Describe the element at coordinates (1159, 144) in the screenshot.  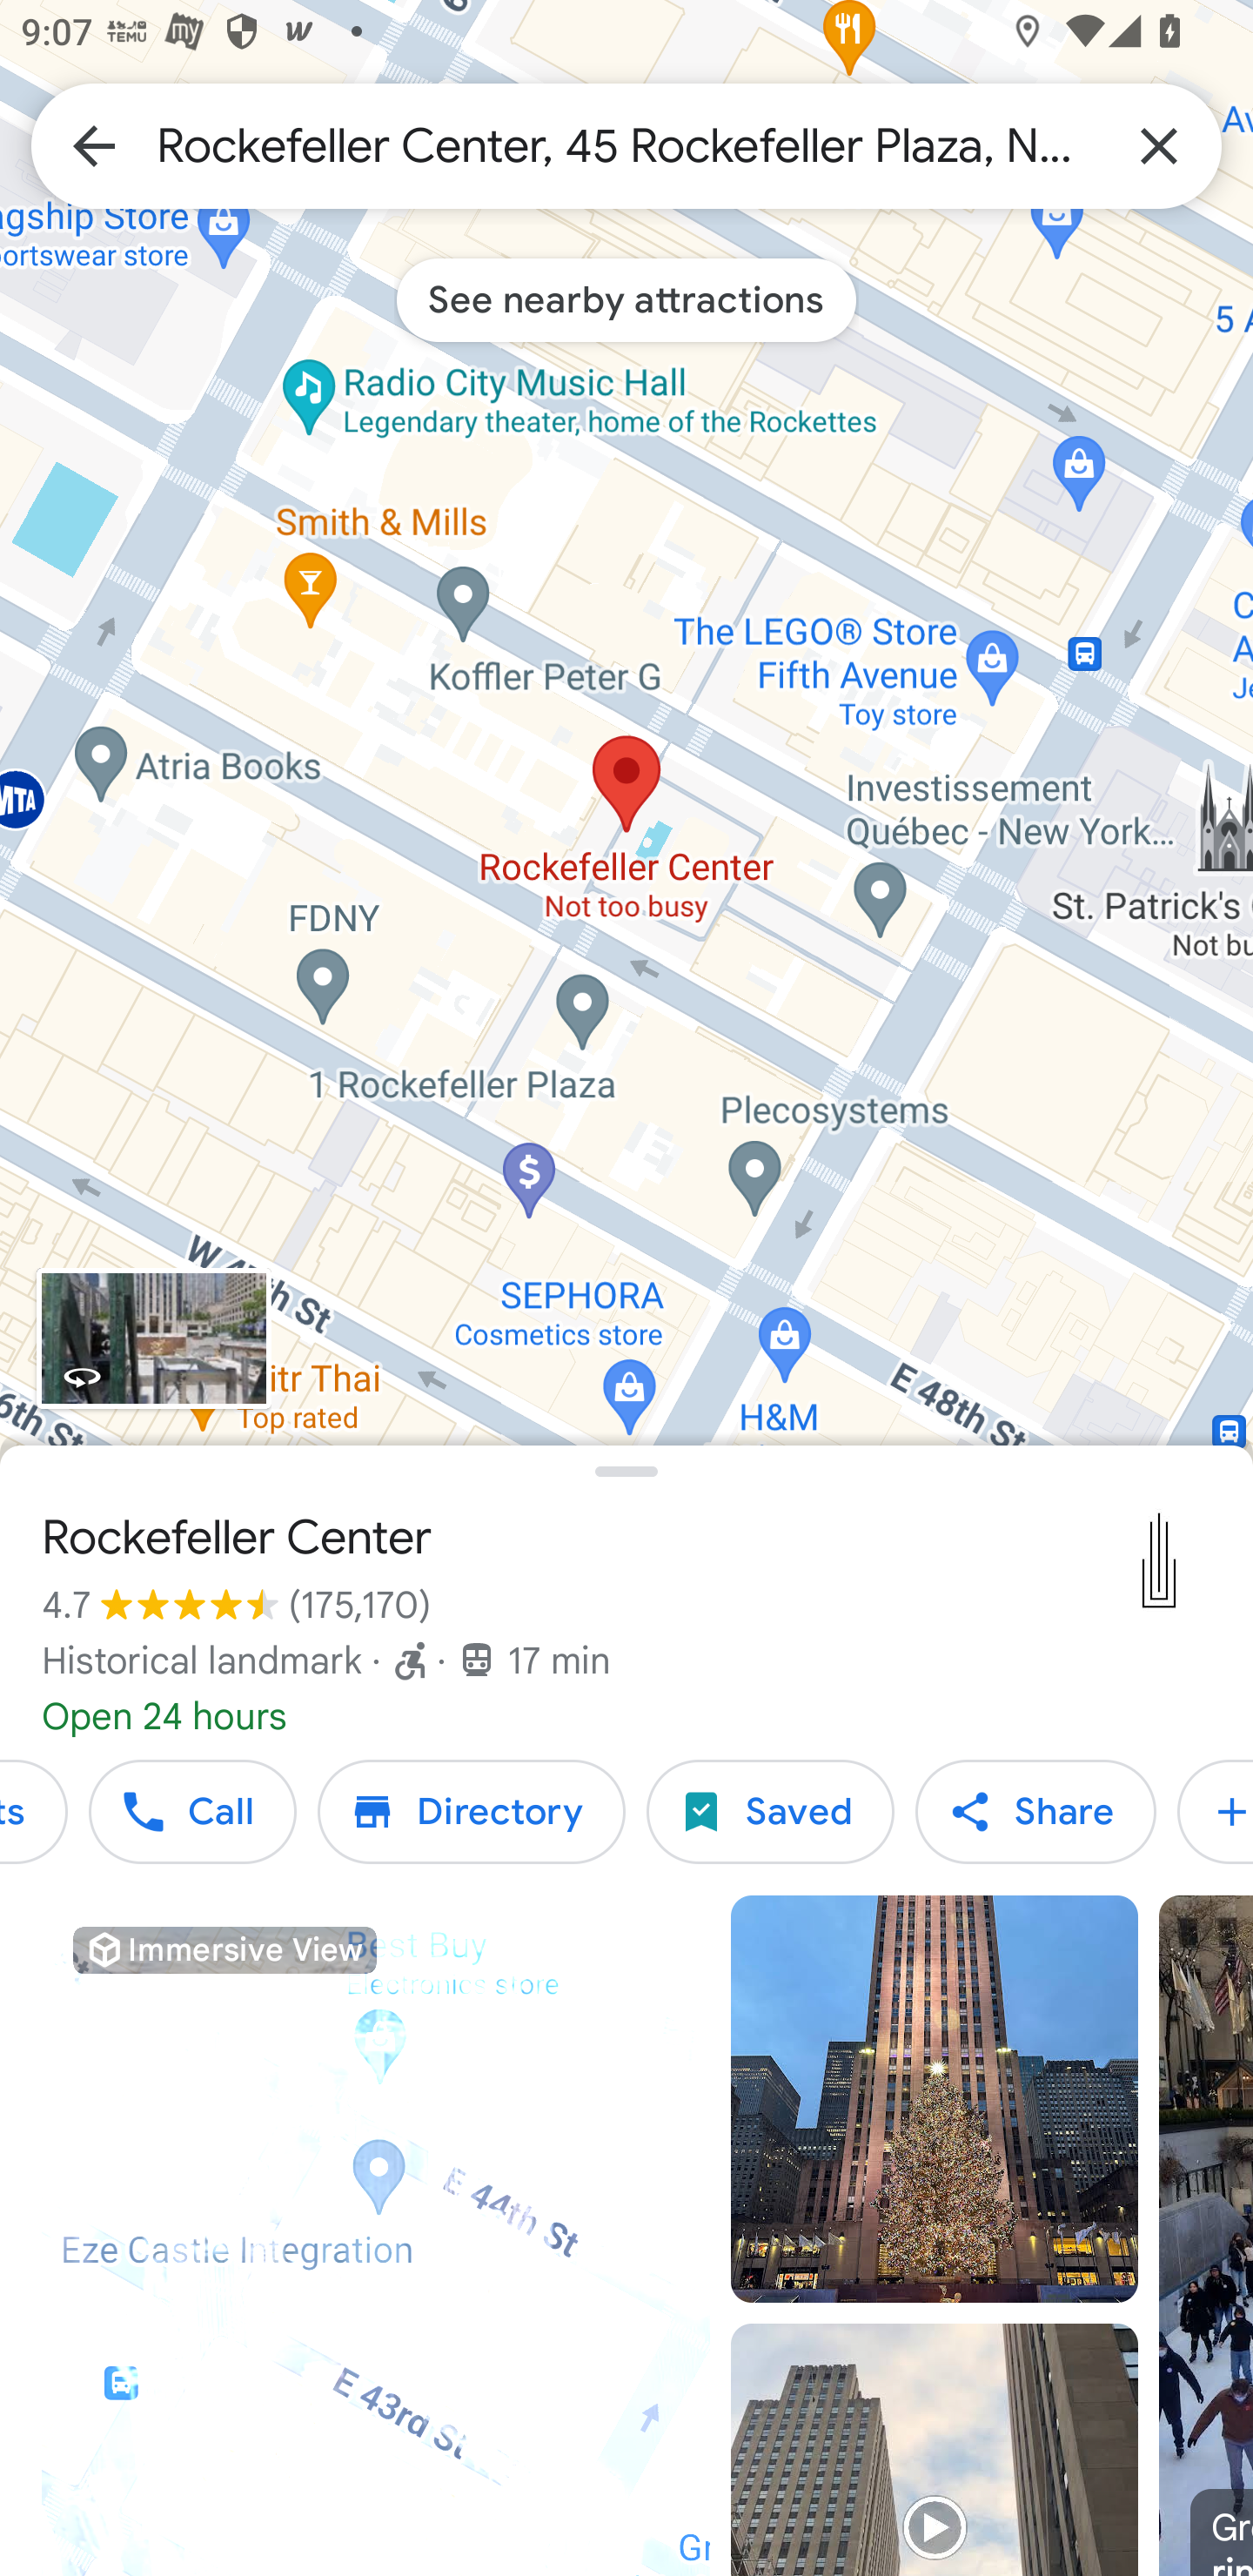
I see `Clear` at that location.